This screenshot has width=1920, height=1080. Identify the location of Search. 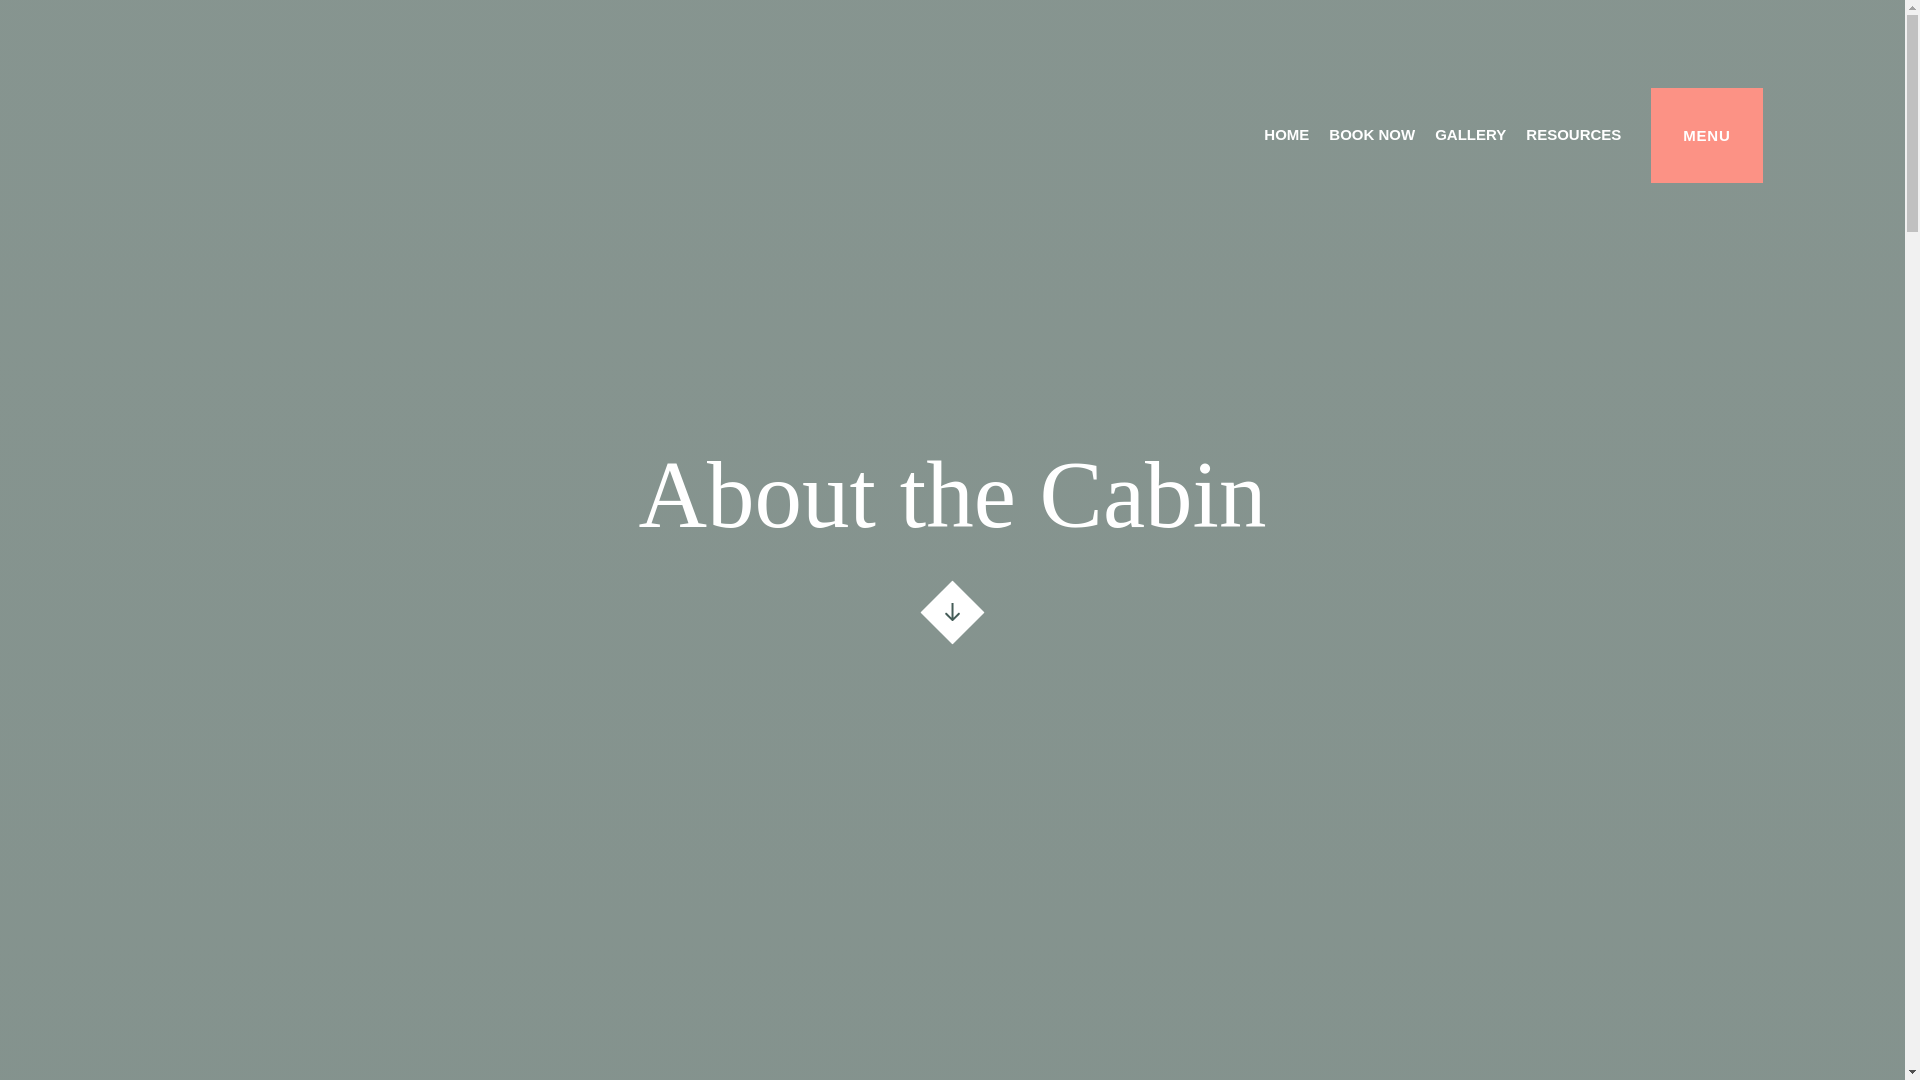
(452, 410).